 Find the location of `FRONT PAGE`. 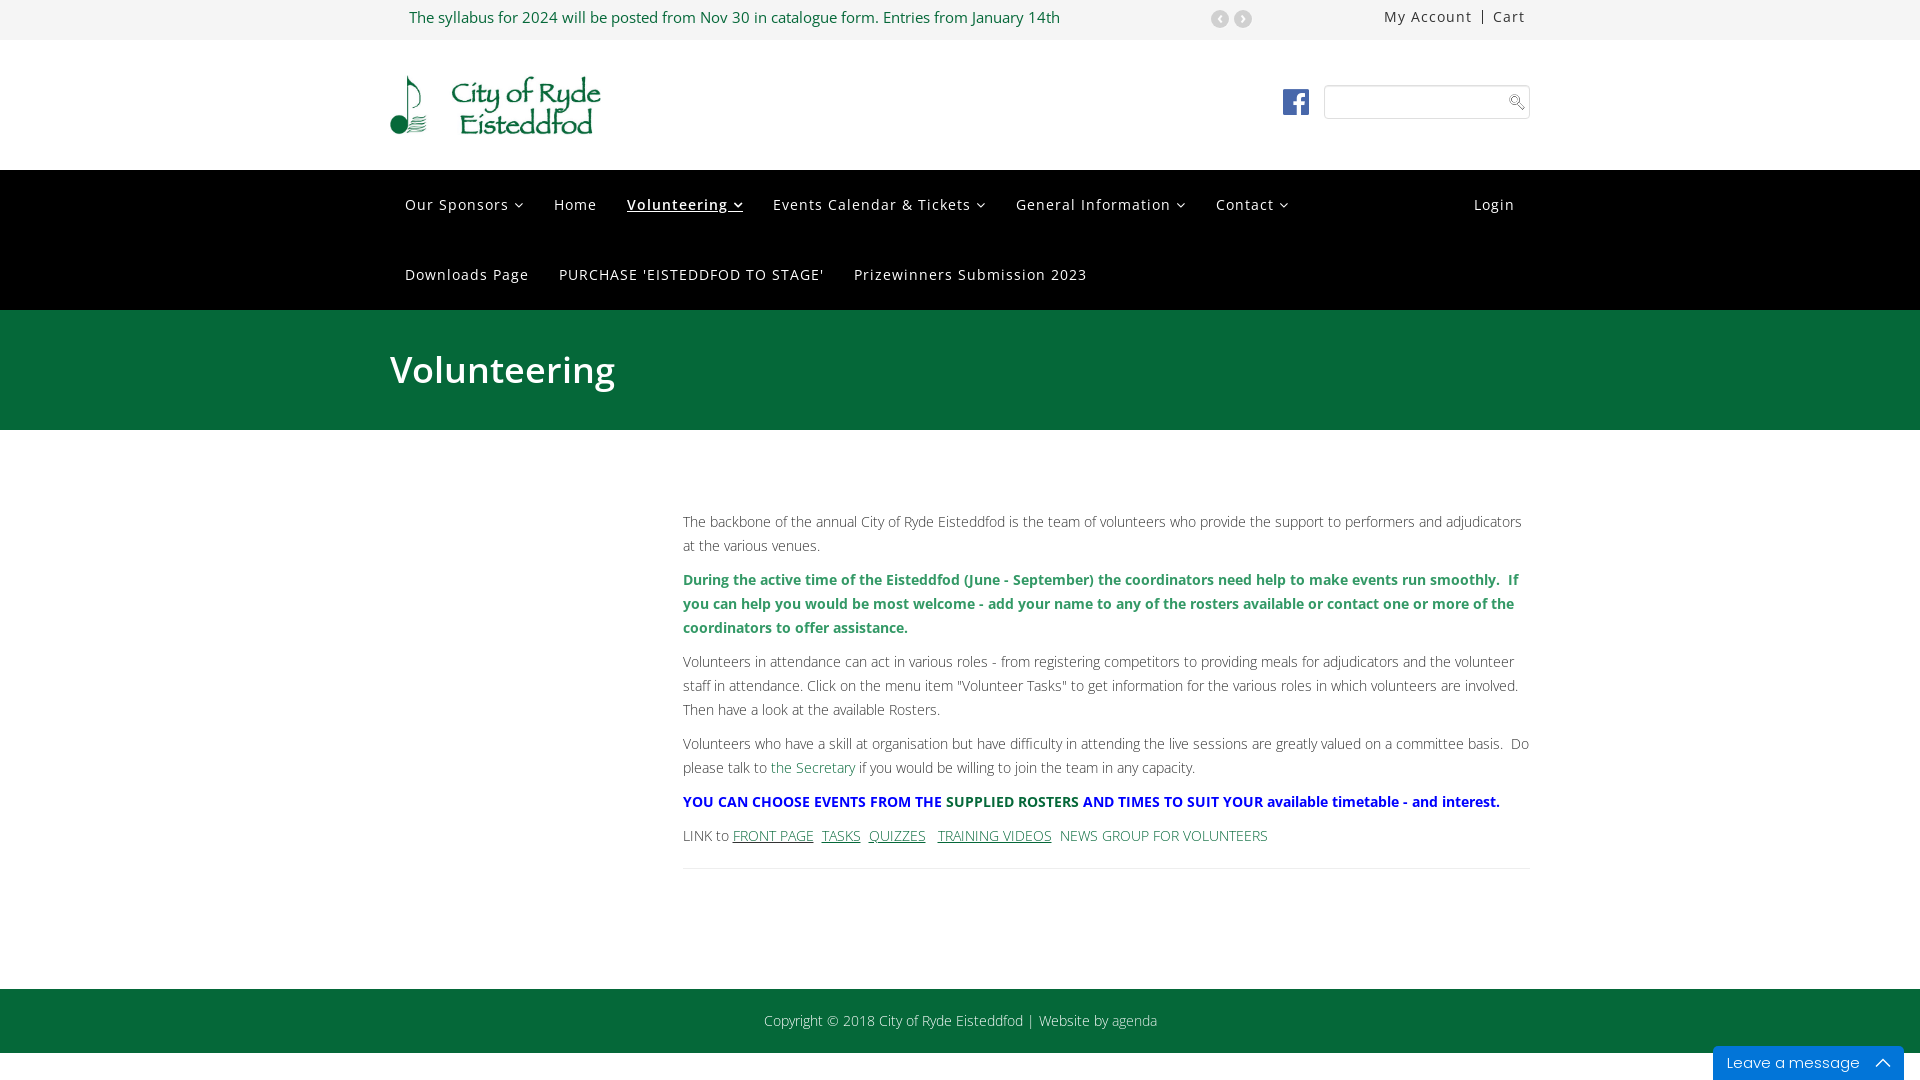

FRONT PAGE is located at coordinates (772, 836).